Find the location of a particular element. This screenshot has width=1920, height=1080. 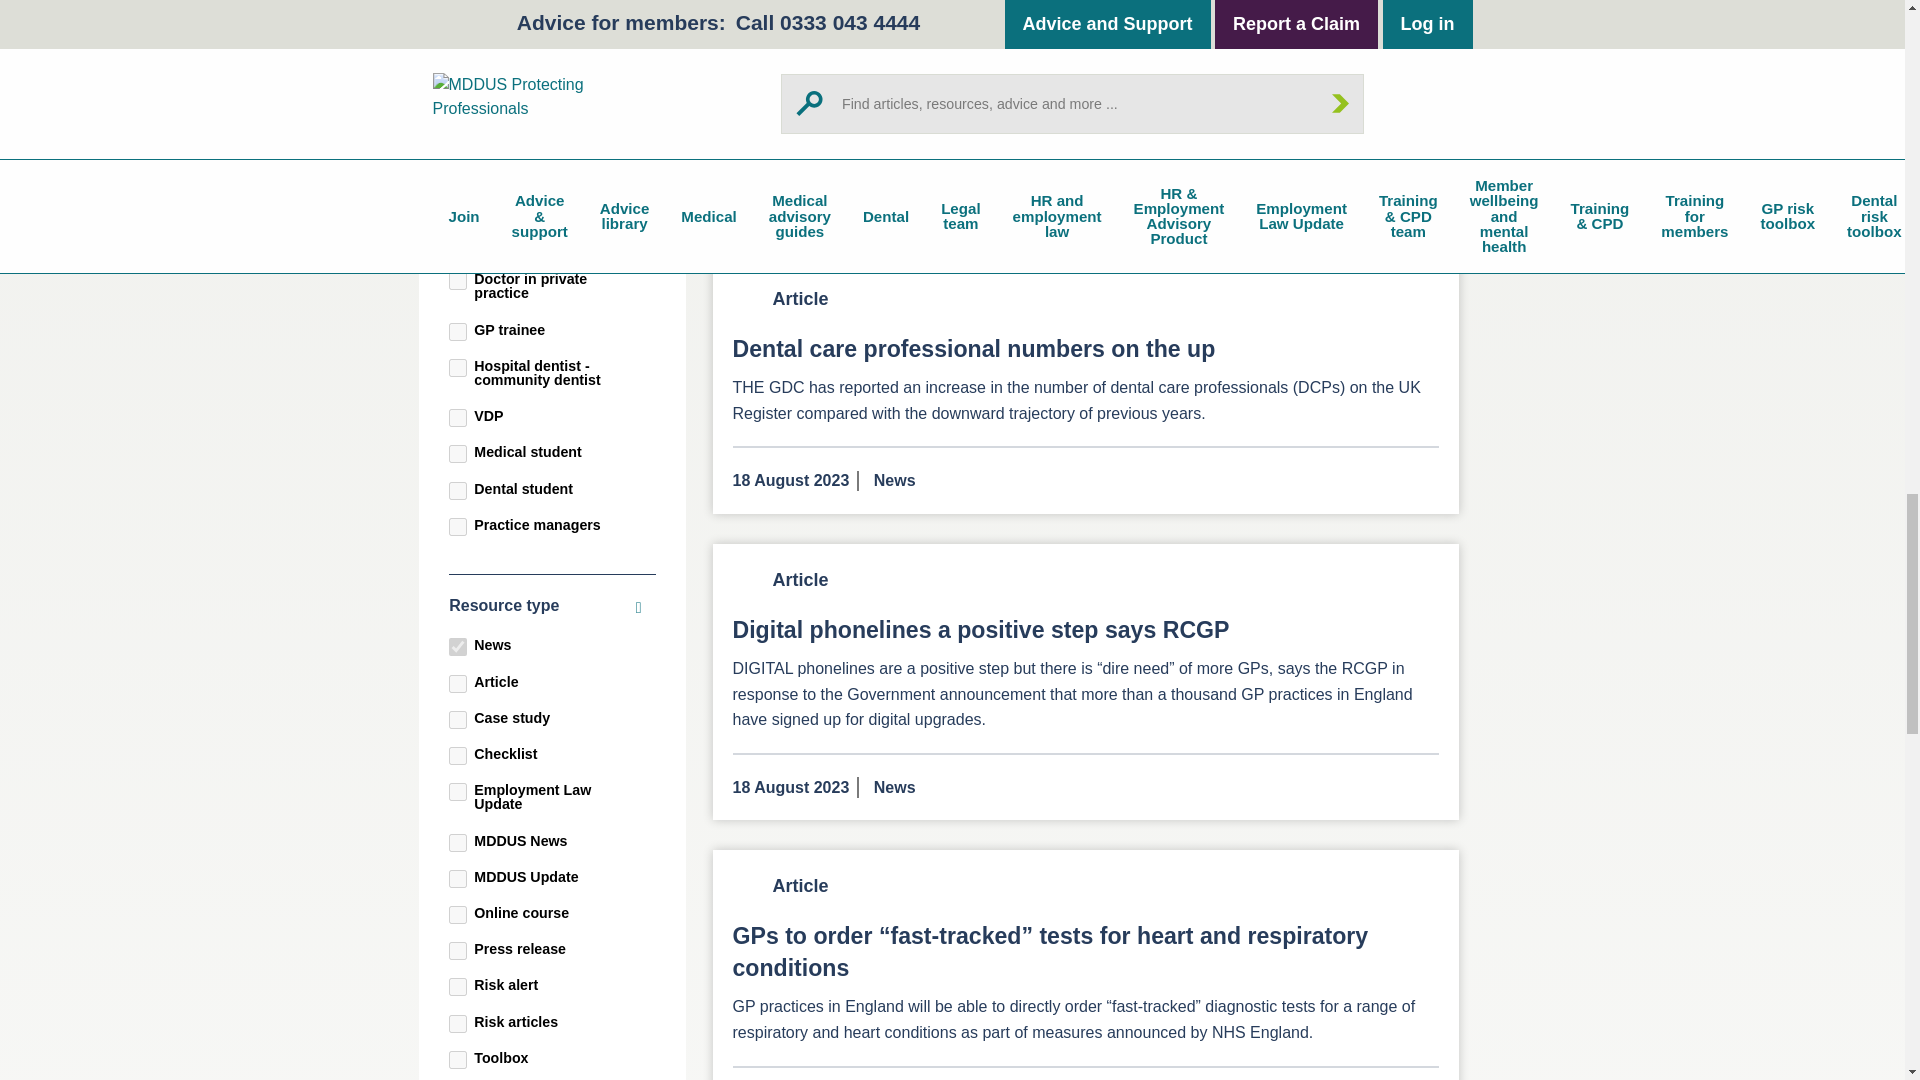

A949A3D45CC5473295C9FF5B1FC0C85E is located at coordinates (458, 367).